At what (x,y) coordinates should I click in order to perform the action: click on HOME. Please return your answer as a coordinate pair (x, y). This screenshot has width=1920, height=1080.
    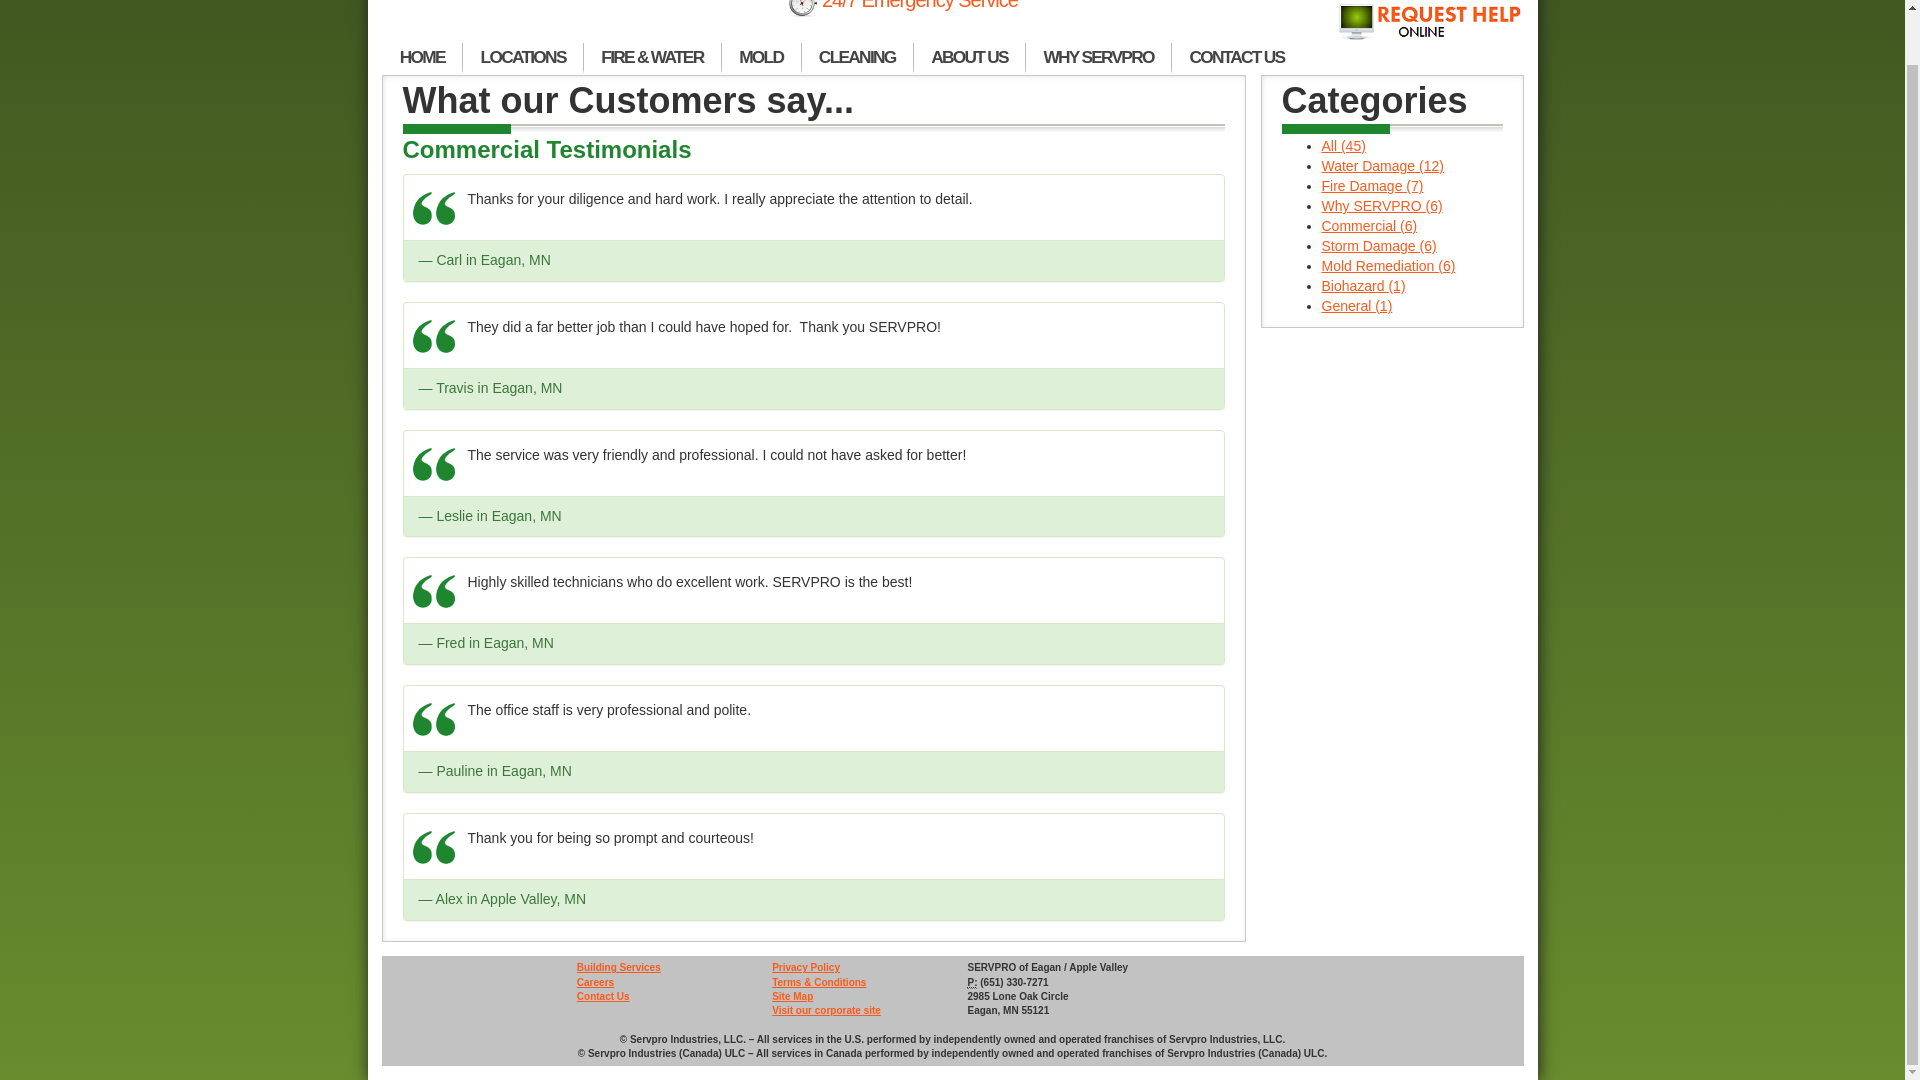
    Looking at the image, I should click on (422, 58).